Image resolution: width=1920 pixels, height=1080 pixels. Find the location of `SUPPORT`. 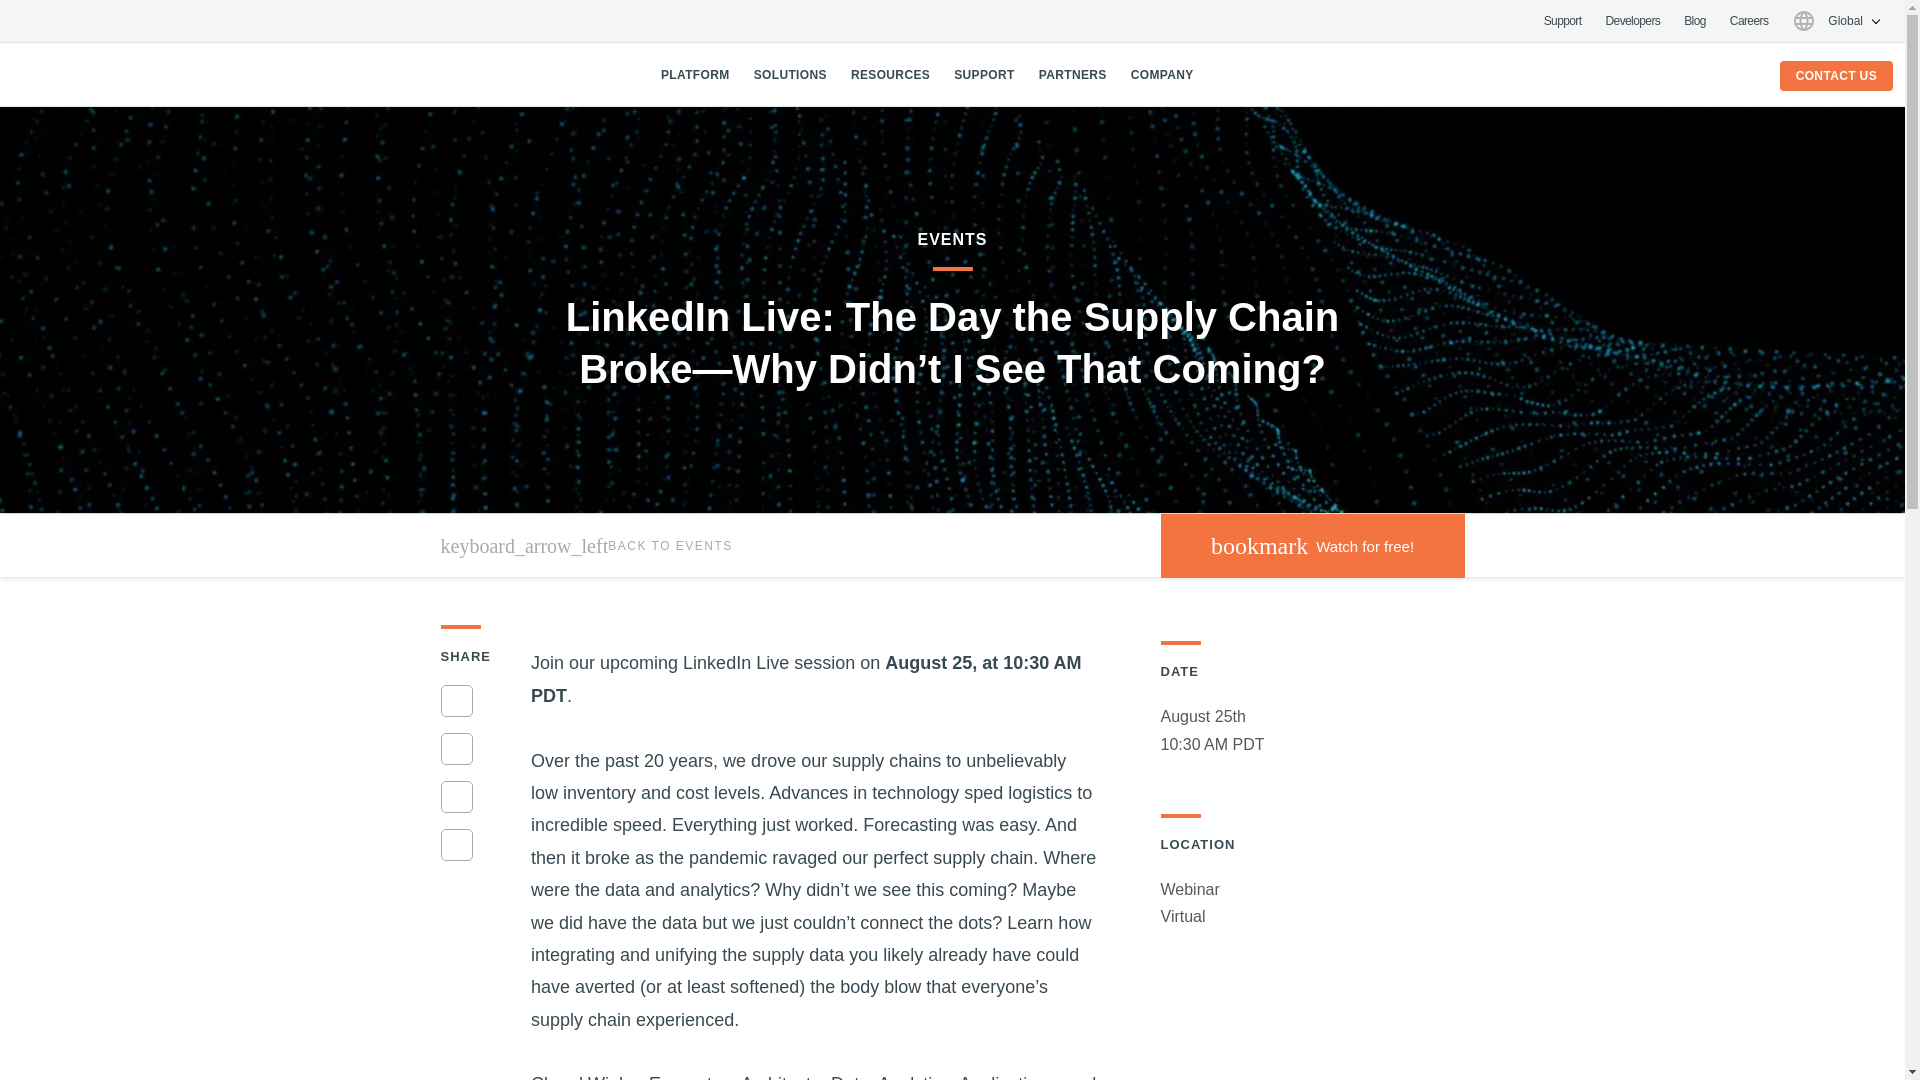

SUPPORT is located at coordinates (1311, 546).